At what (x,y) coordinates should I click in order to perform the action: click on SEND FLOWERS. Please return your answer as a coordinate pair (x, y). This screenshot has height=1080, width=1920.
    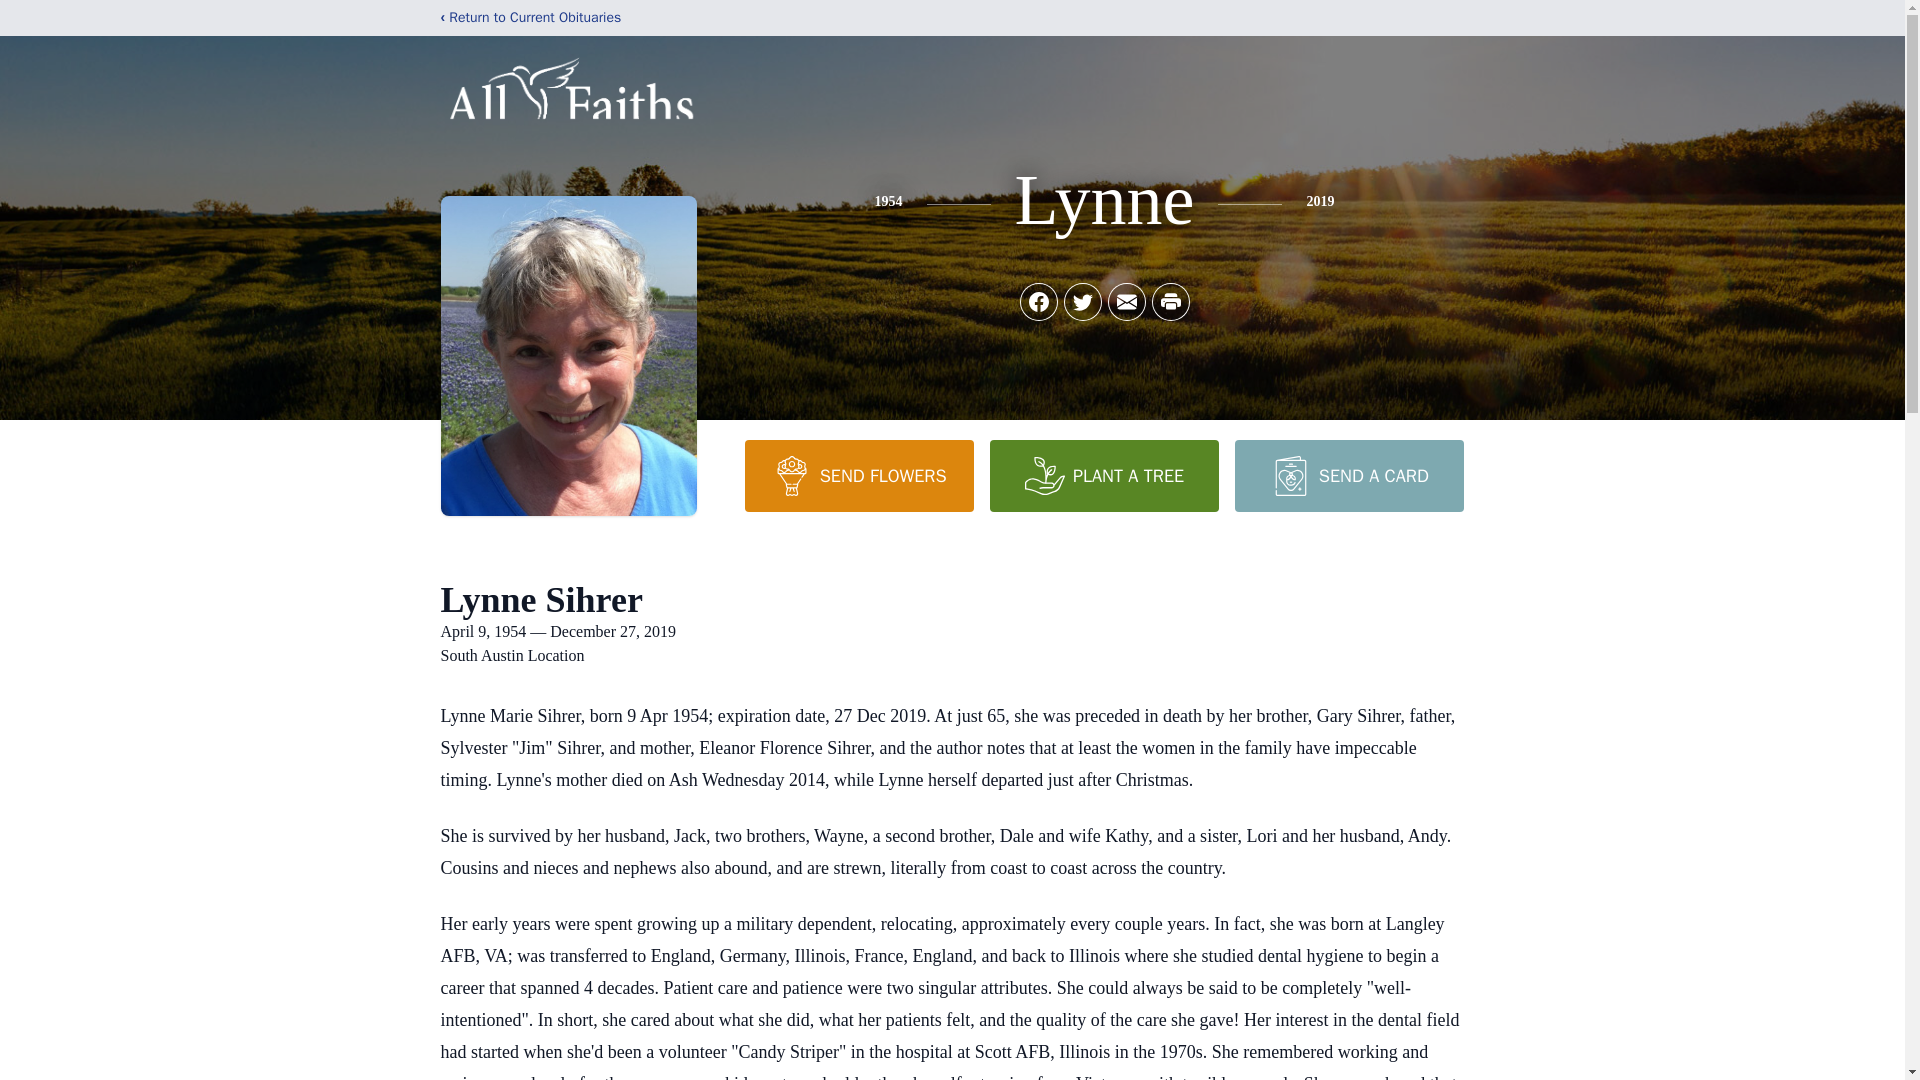
    Looking at the image, I should click on (858, 475).